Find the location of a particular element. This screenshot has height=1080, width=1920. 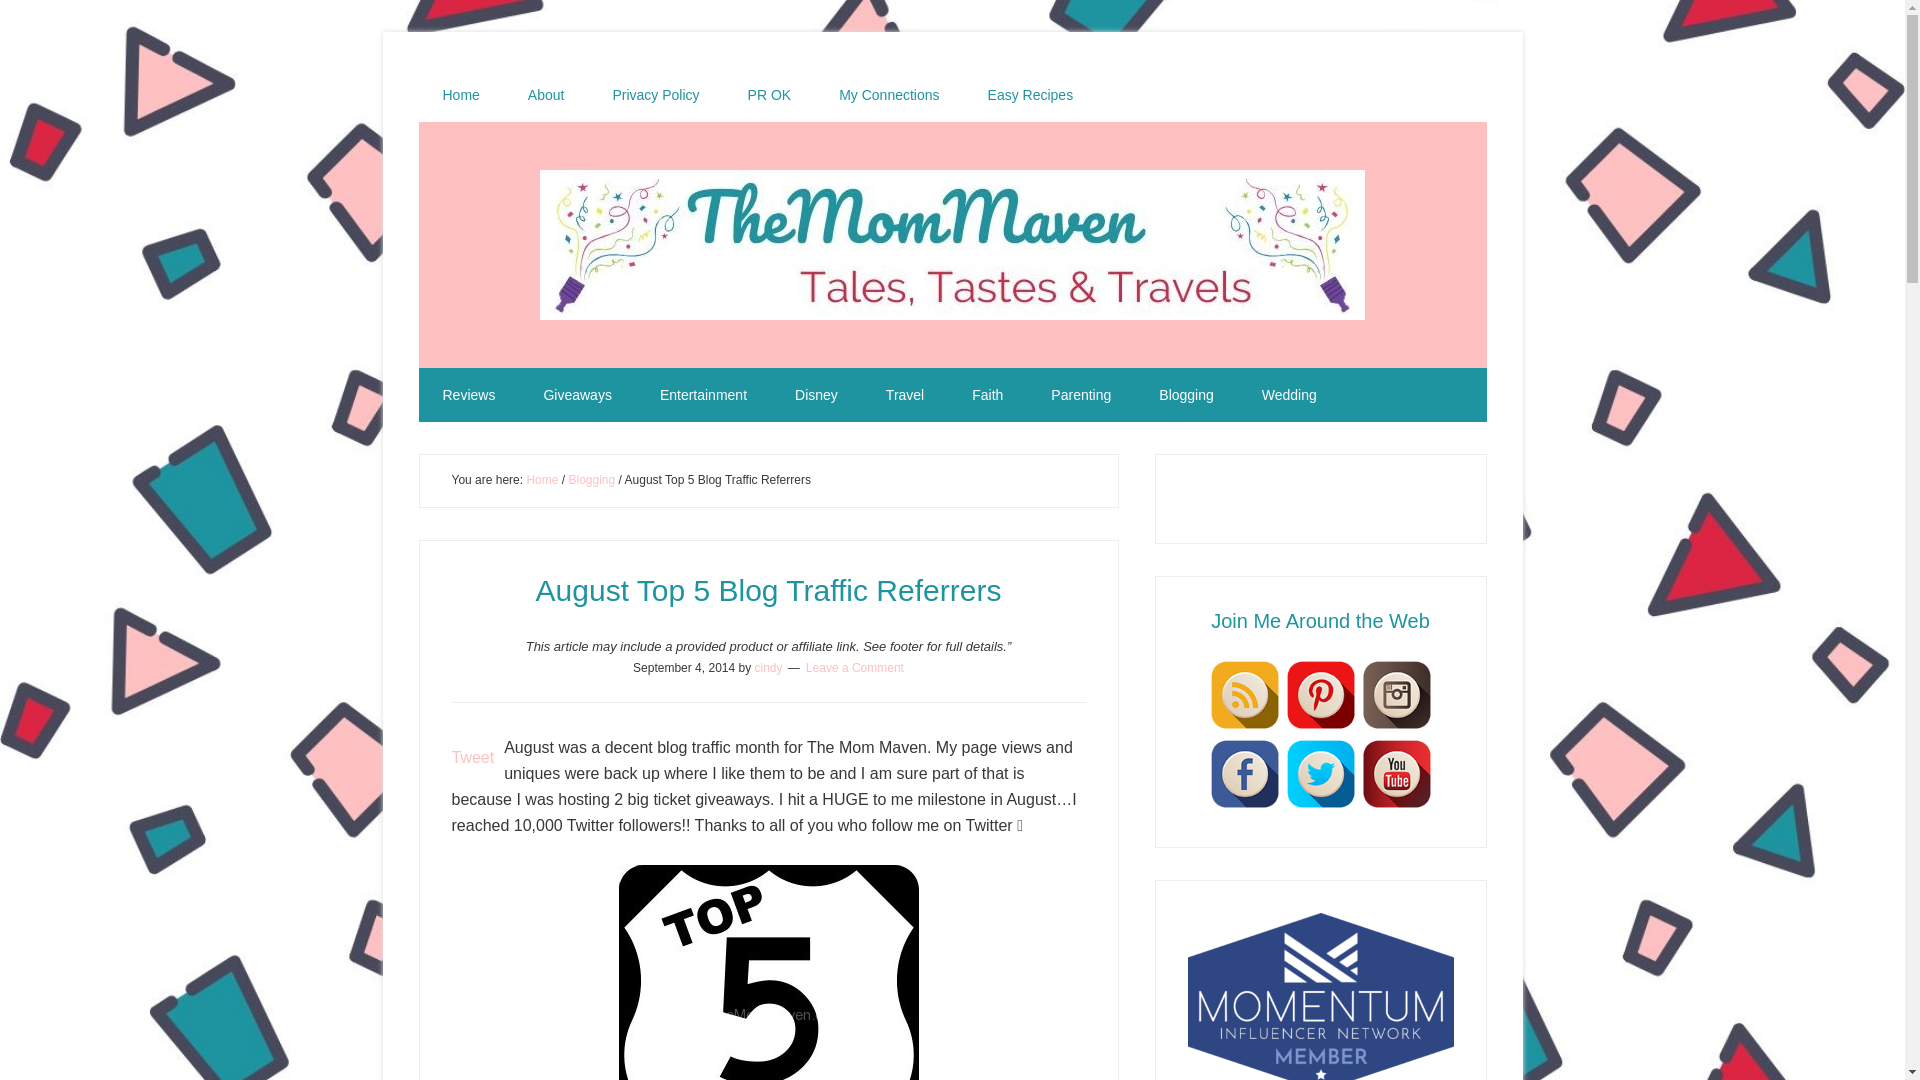

Disney is located at coordinates (816, 395).